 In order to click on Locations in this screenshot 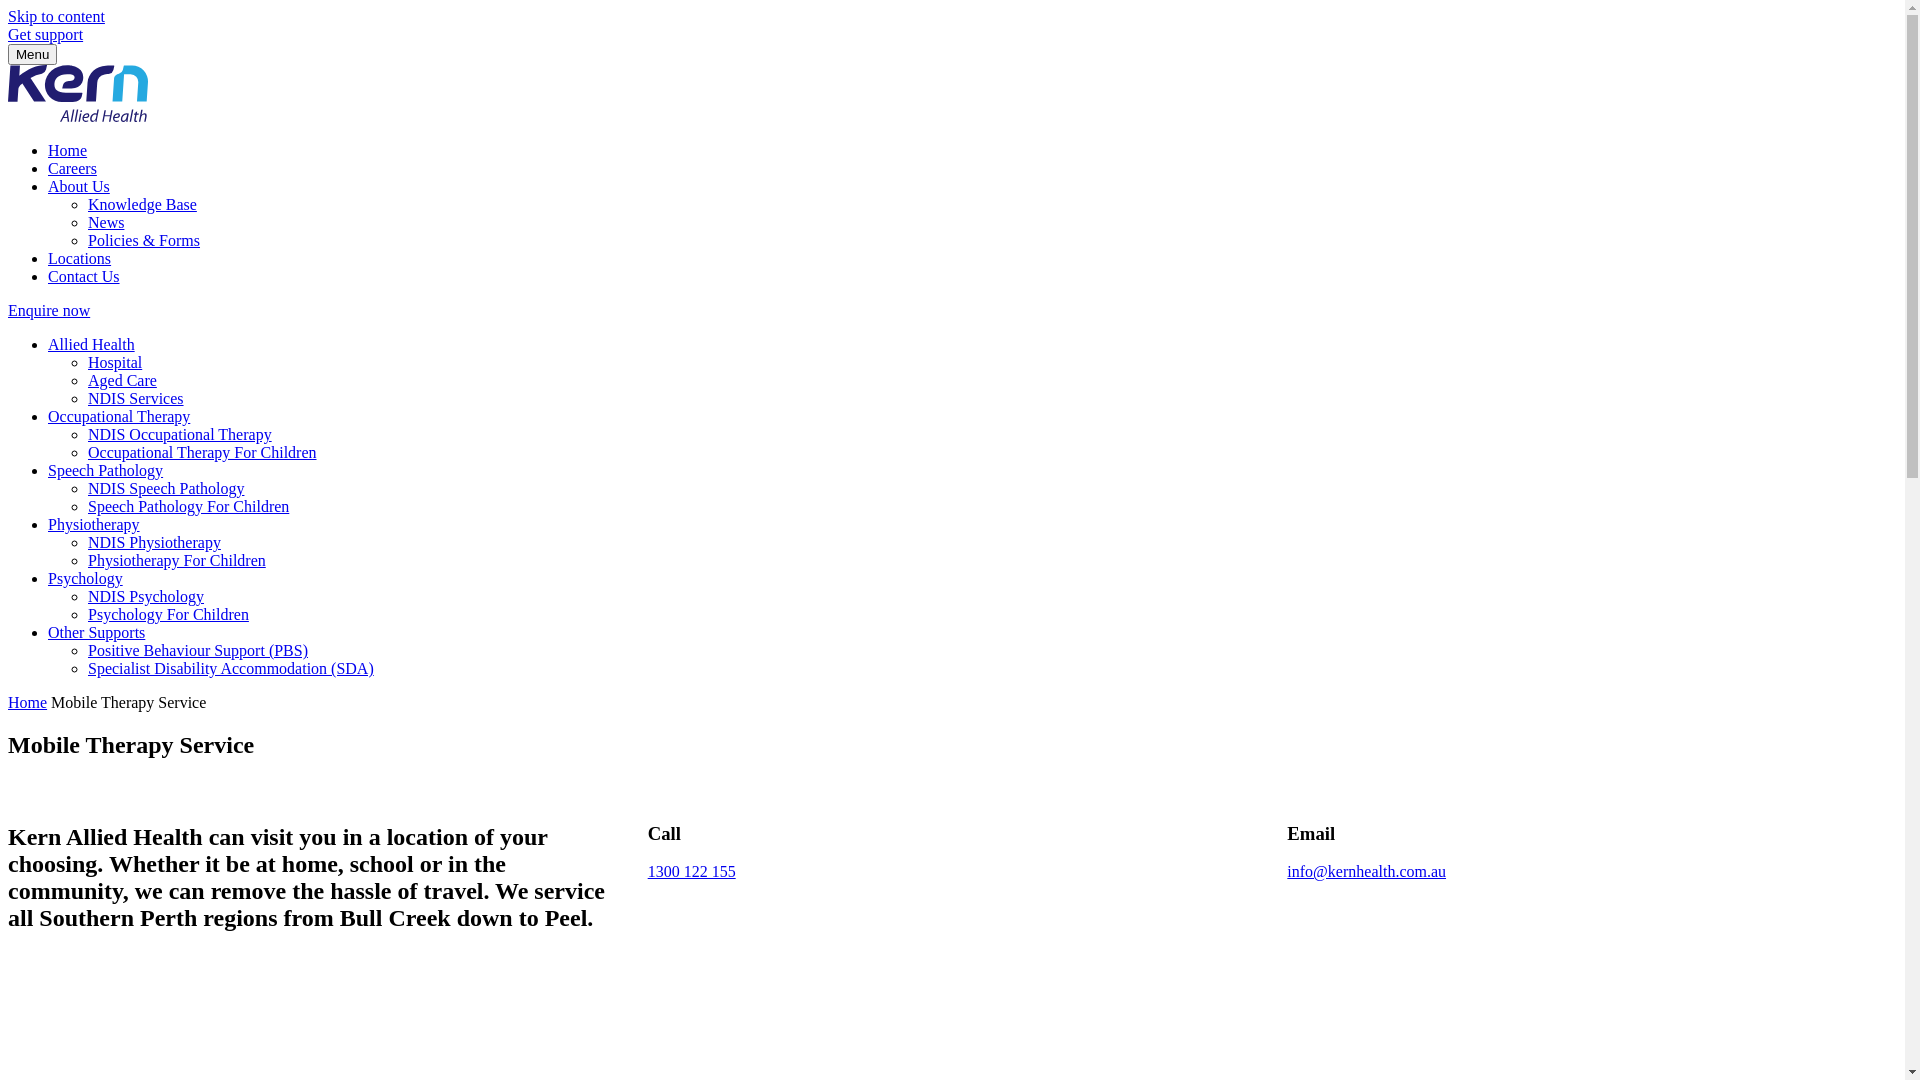, I will do `click(80, 258)`.